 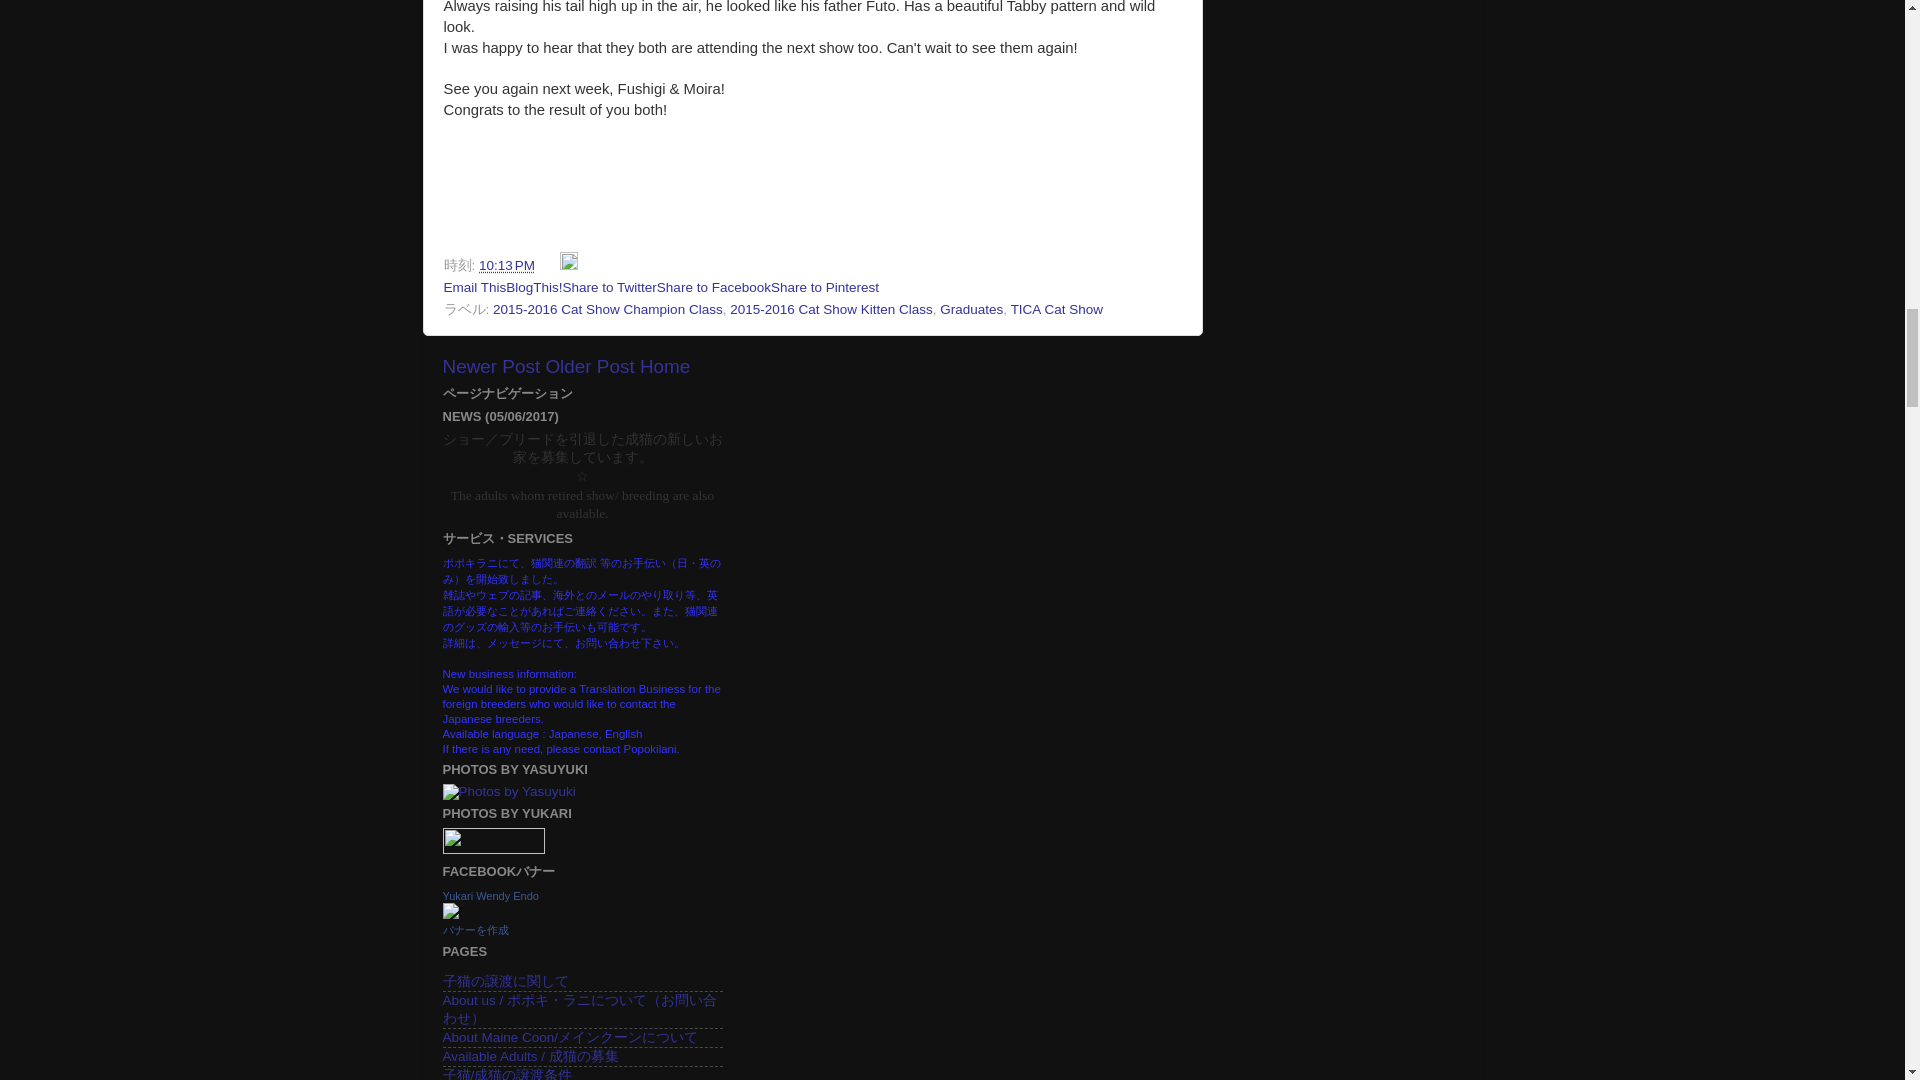 What do you see at coordinates (609, 286) in the screenshot?
I see `Share to Twitter` at bounding box center [609, 286].